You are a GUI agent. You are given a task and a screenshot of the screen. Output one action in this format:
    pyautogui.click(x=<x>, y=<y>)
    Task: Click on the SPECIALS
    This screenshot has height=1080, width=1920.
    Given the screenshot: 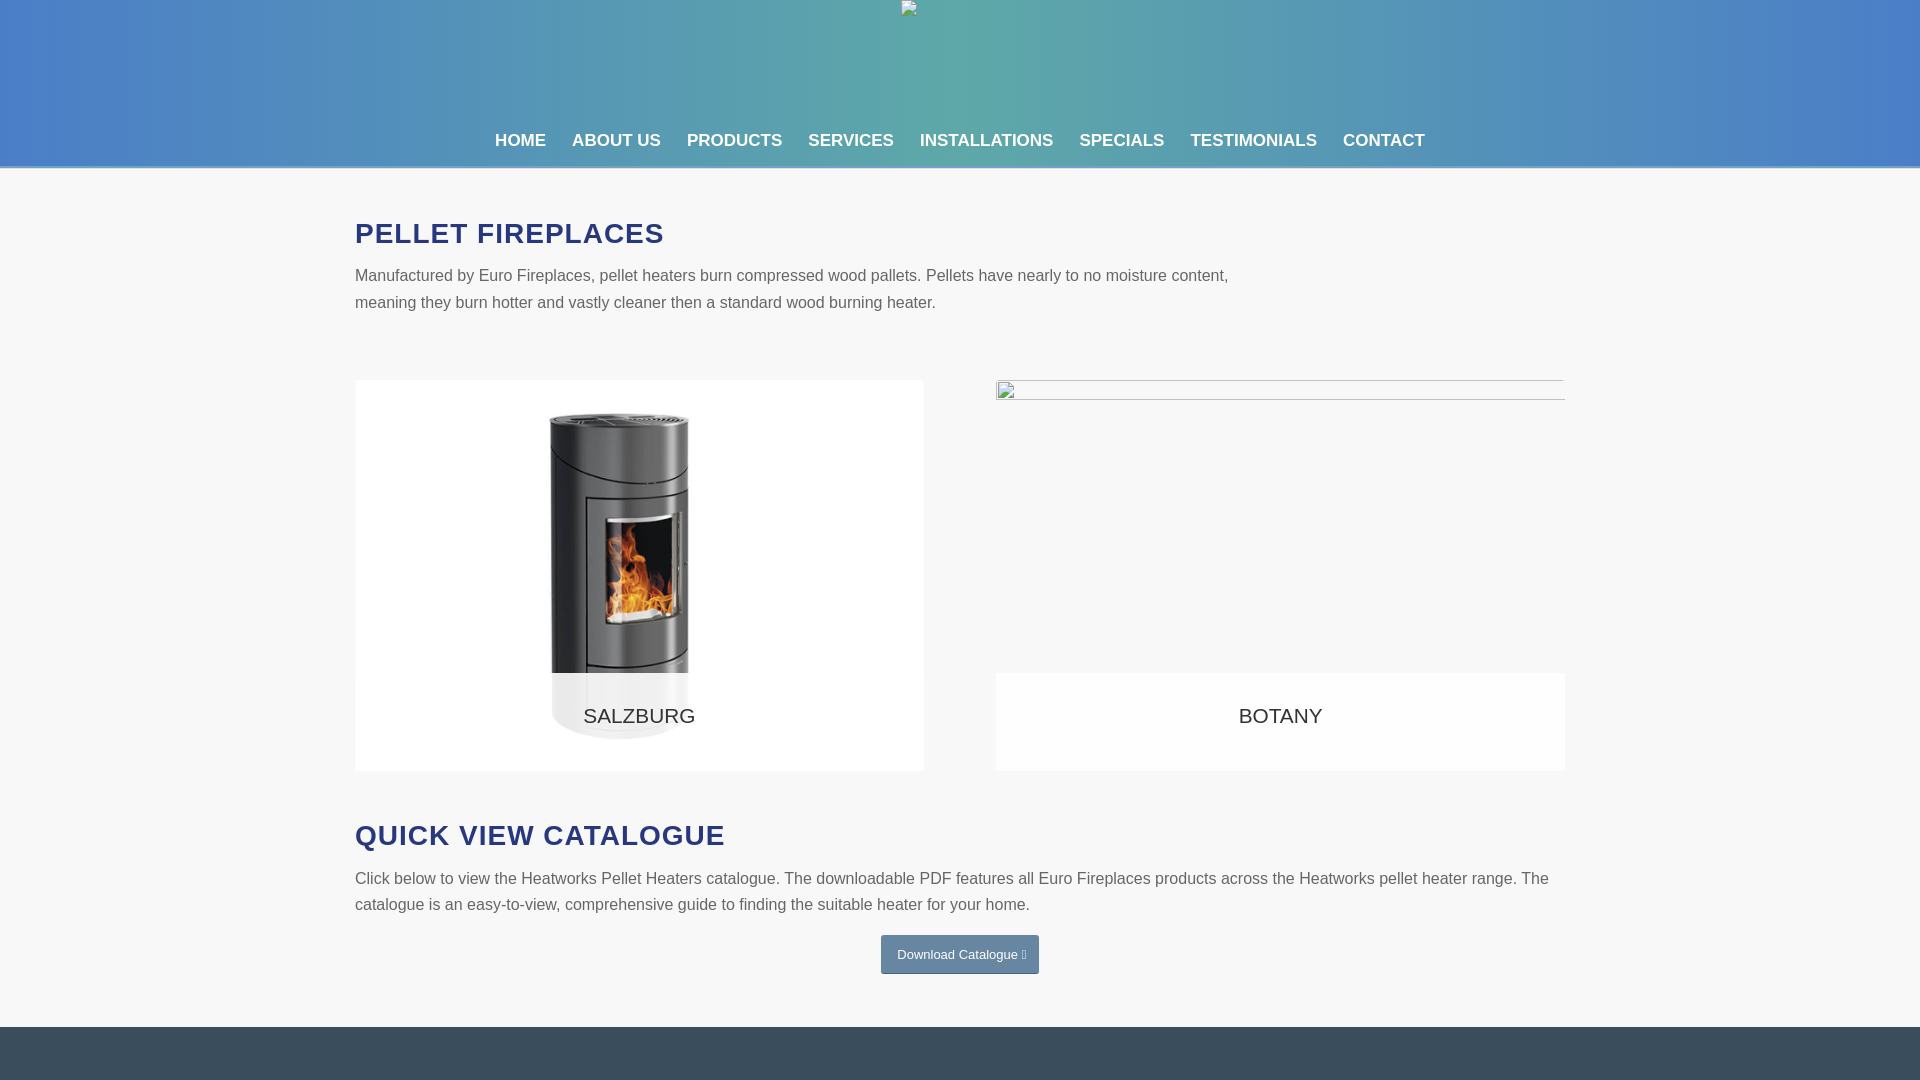 What is the action you would take?
    pyautogui.click(x=1120, y=140)
    